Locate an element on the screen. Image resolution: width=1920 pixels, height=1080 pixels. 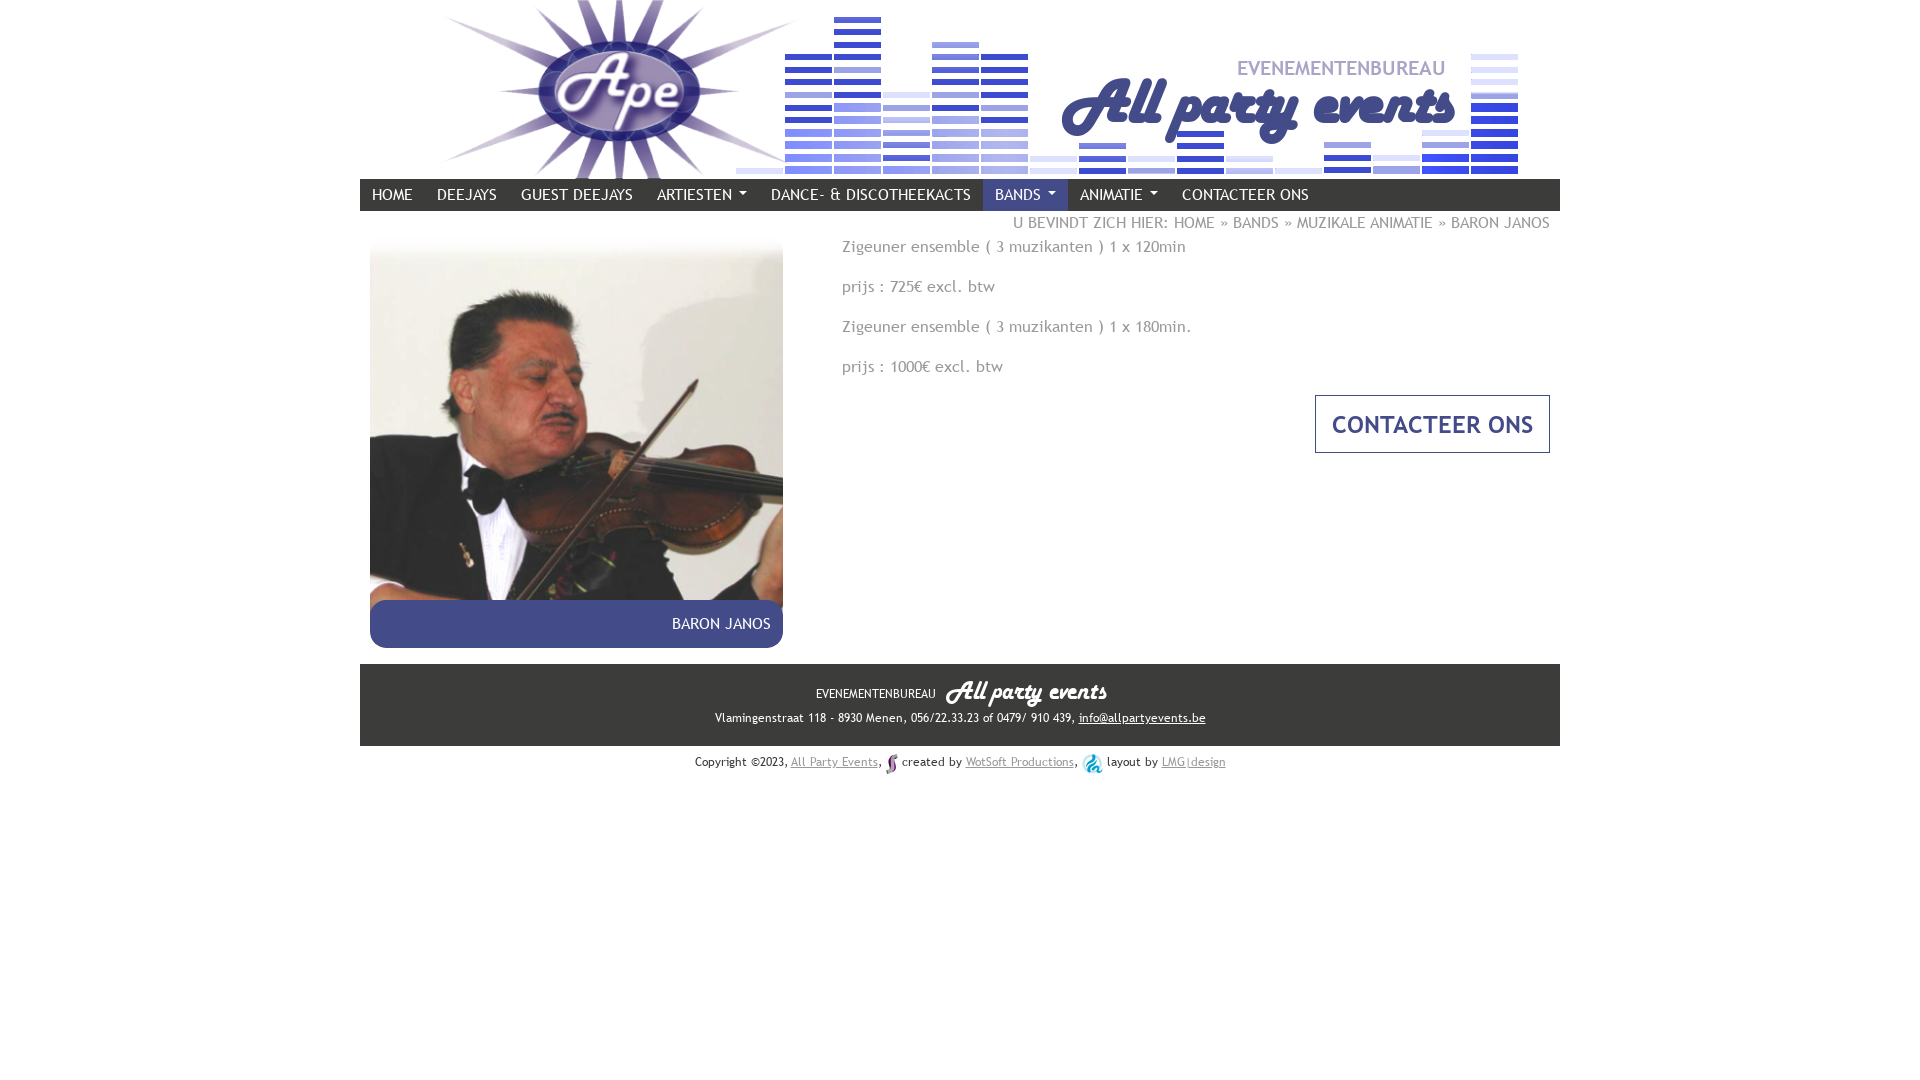
GROEPEN EN BANDS is located at coordinates (1062, 228).